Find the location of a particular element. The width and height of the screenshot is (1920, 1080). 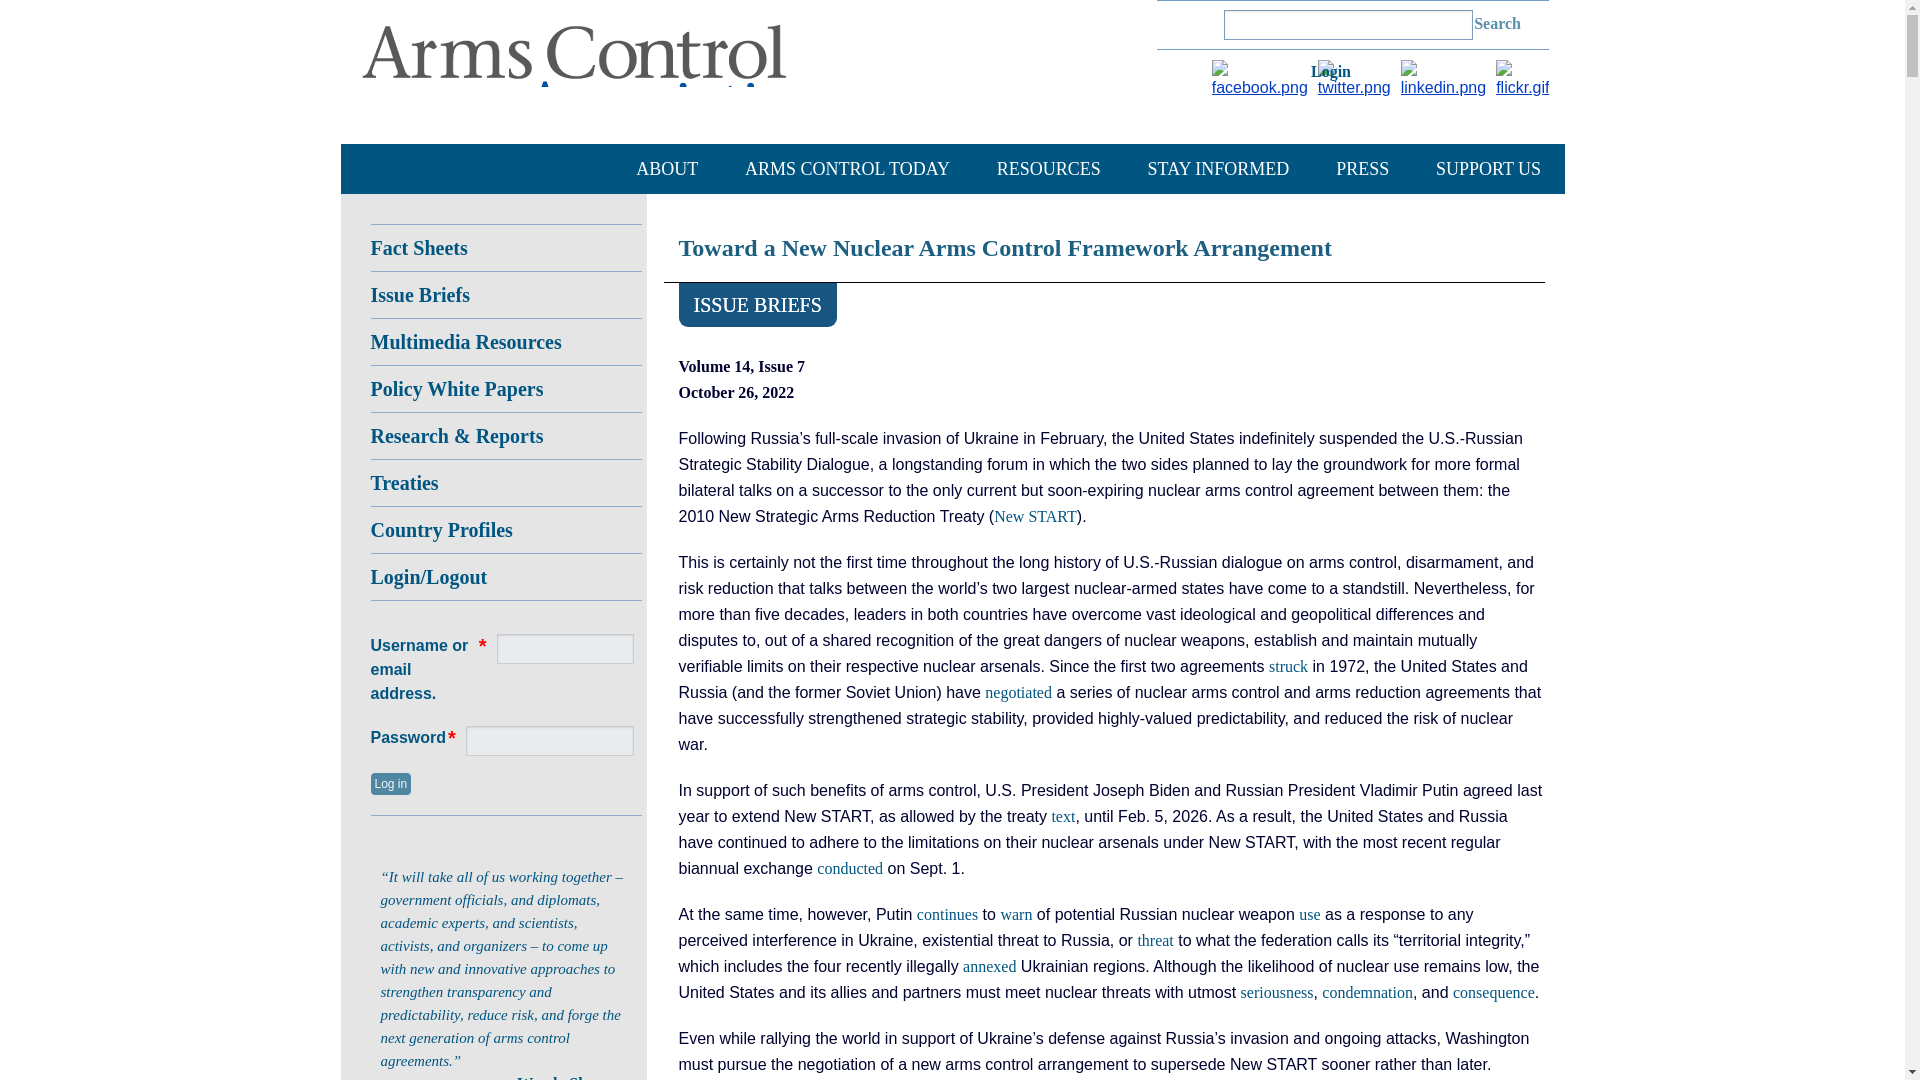

ABOUT is located at coordinates (666, 168).